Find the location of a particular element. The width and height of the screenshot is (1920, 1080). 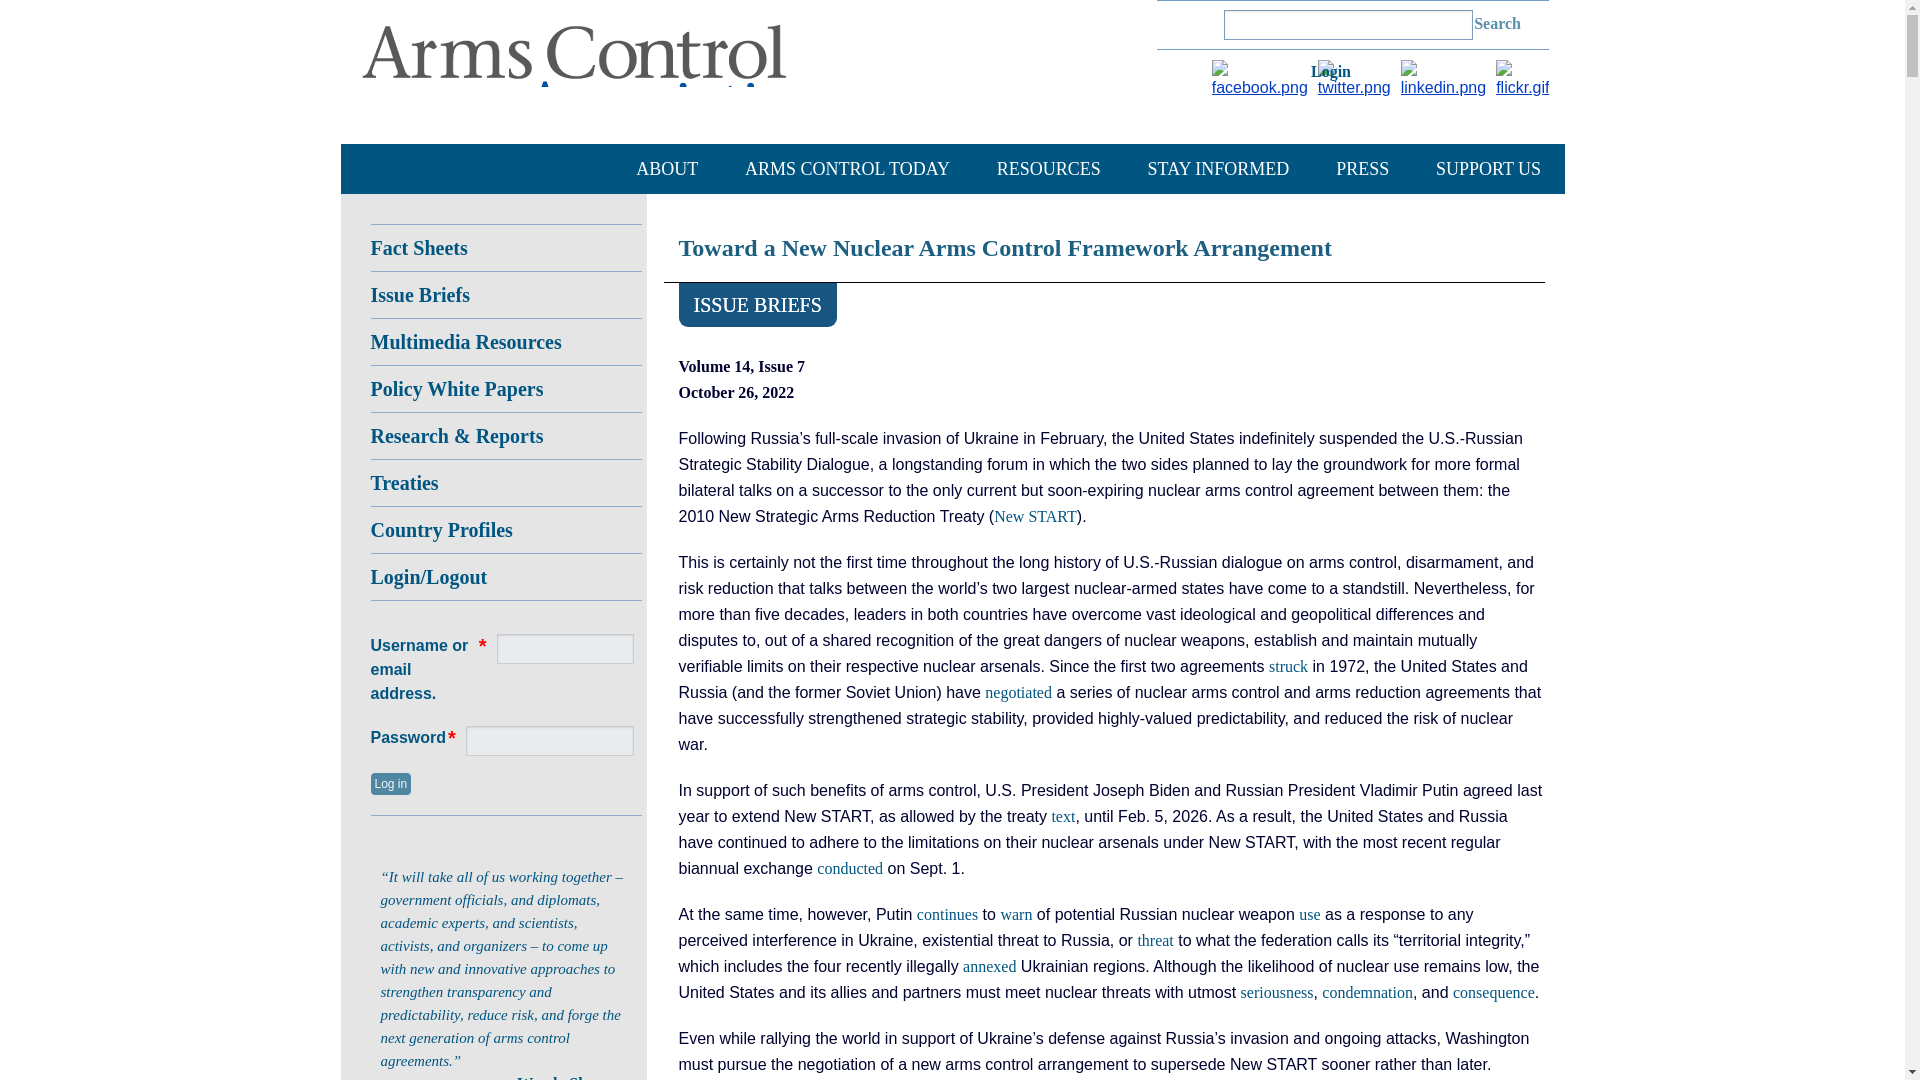

ABOUT is located at coordinates (666, 168).